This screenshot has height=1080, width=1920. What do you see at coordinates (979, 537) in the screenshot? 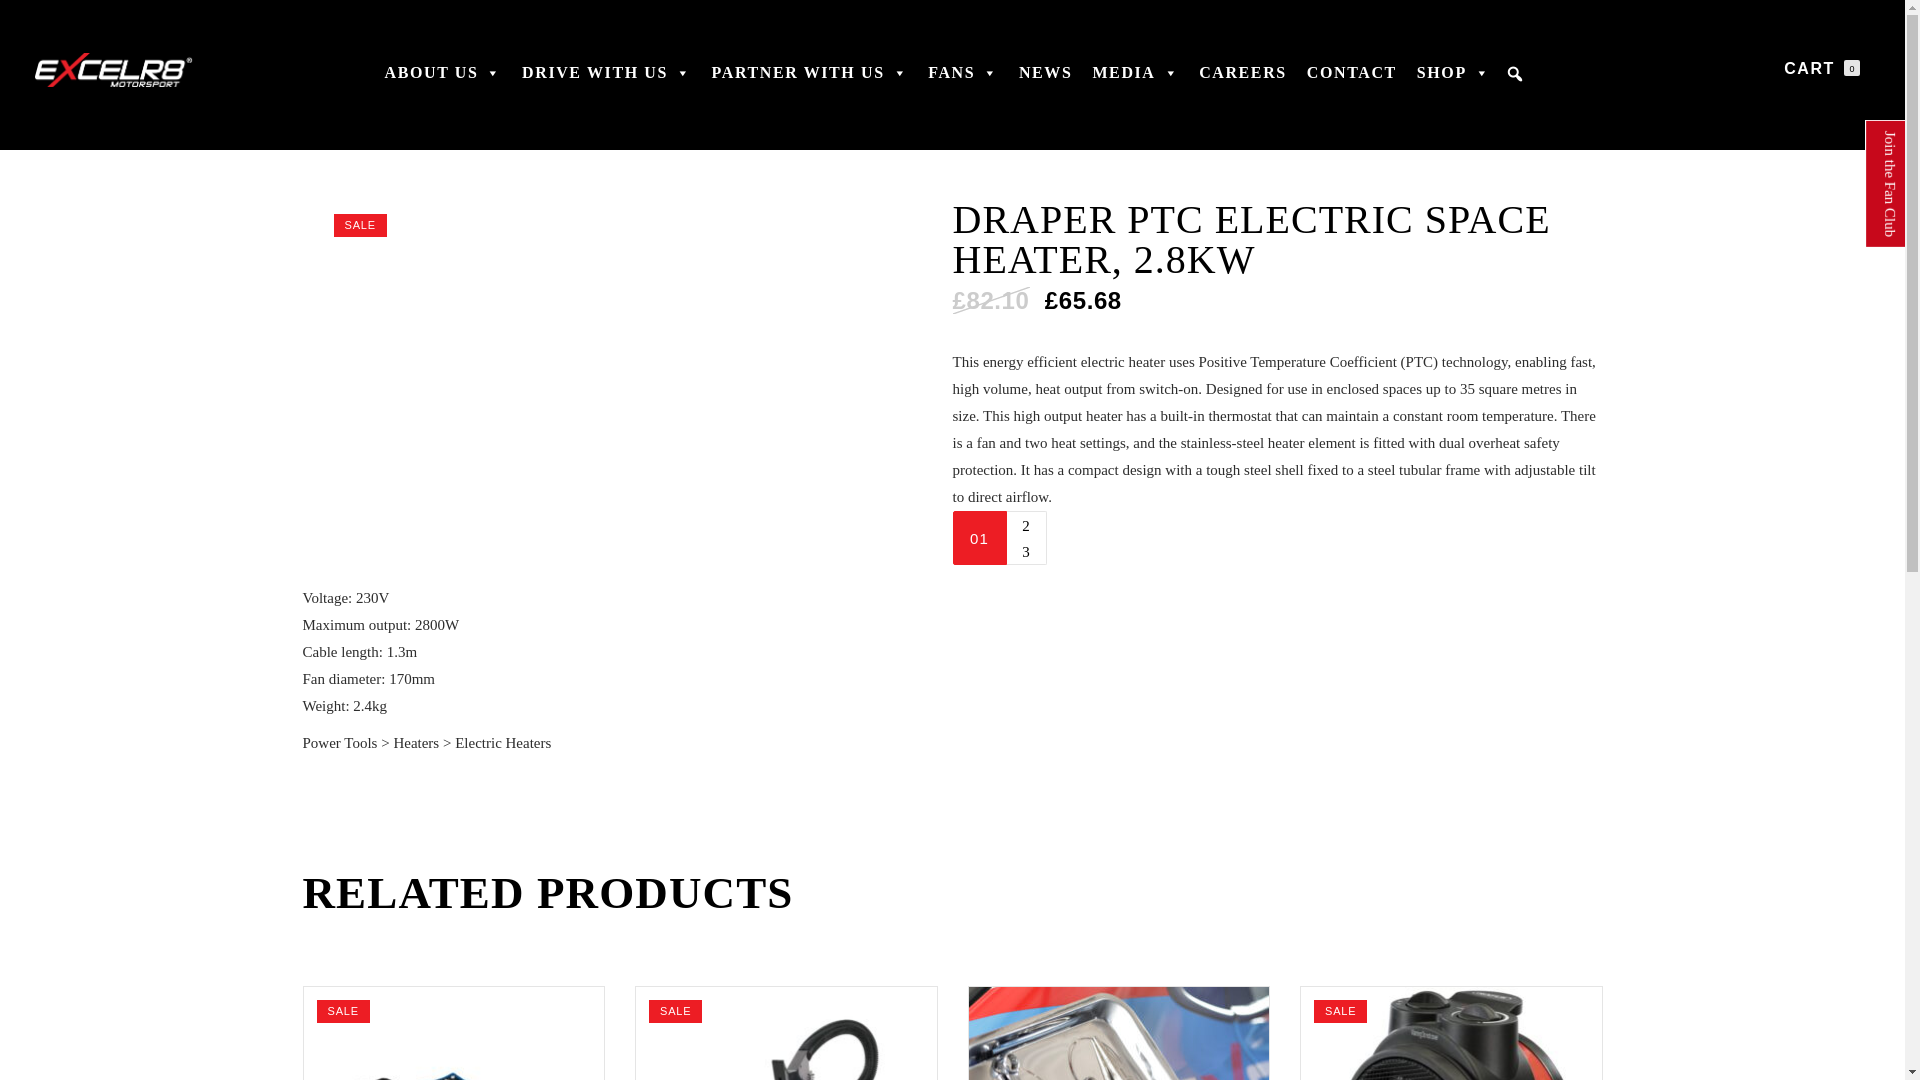
I see `Qty` at bounding box center [979, 537].